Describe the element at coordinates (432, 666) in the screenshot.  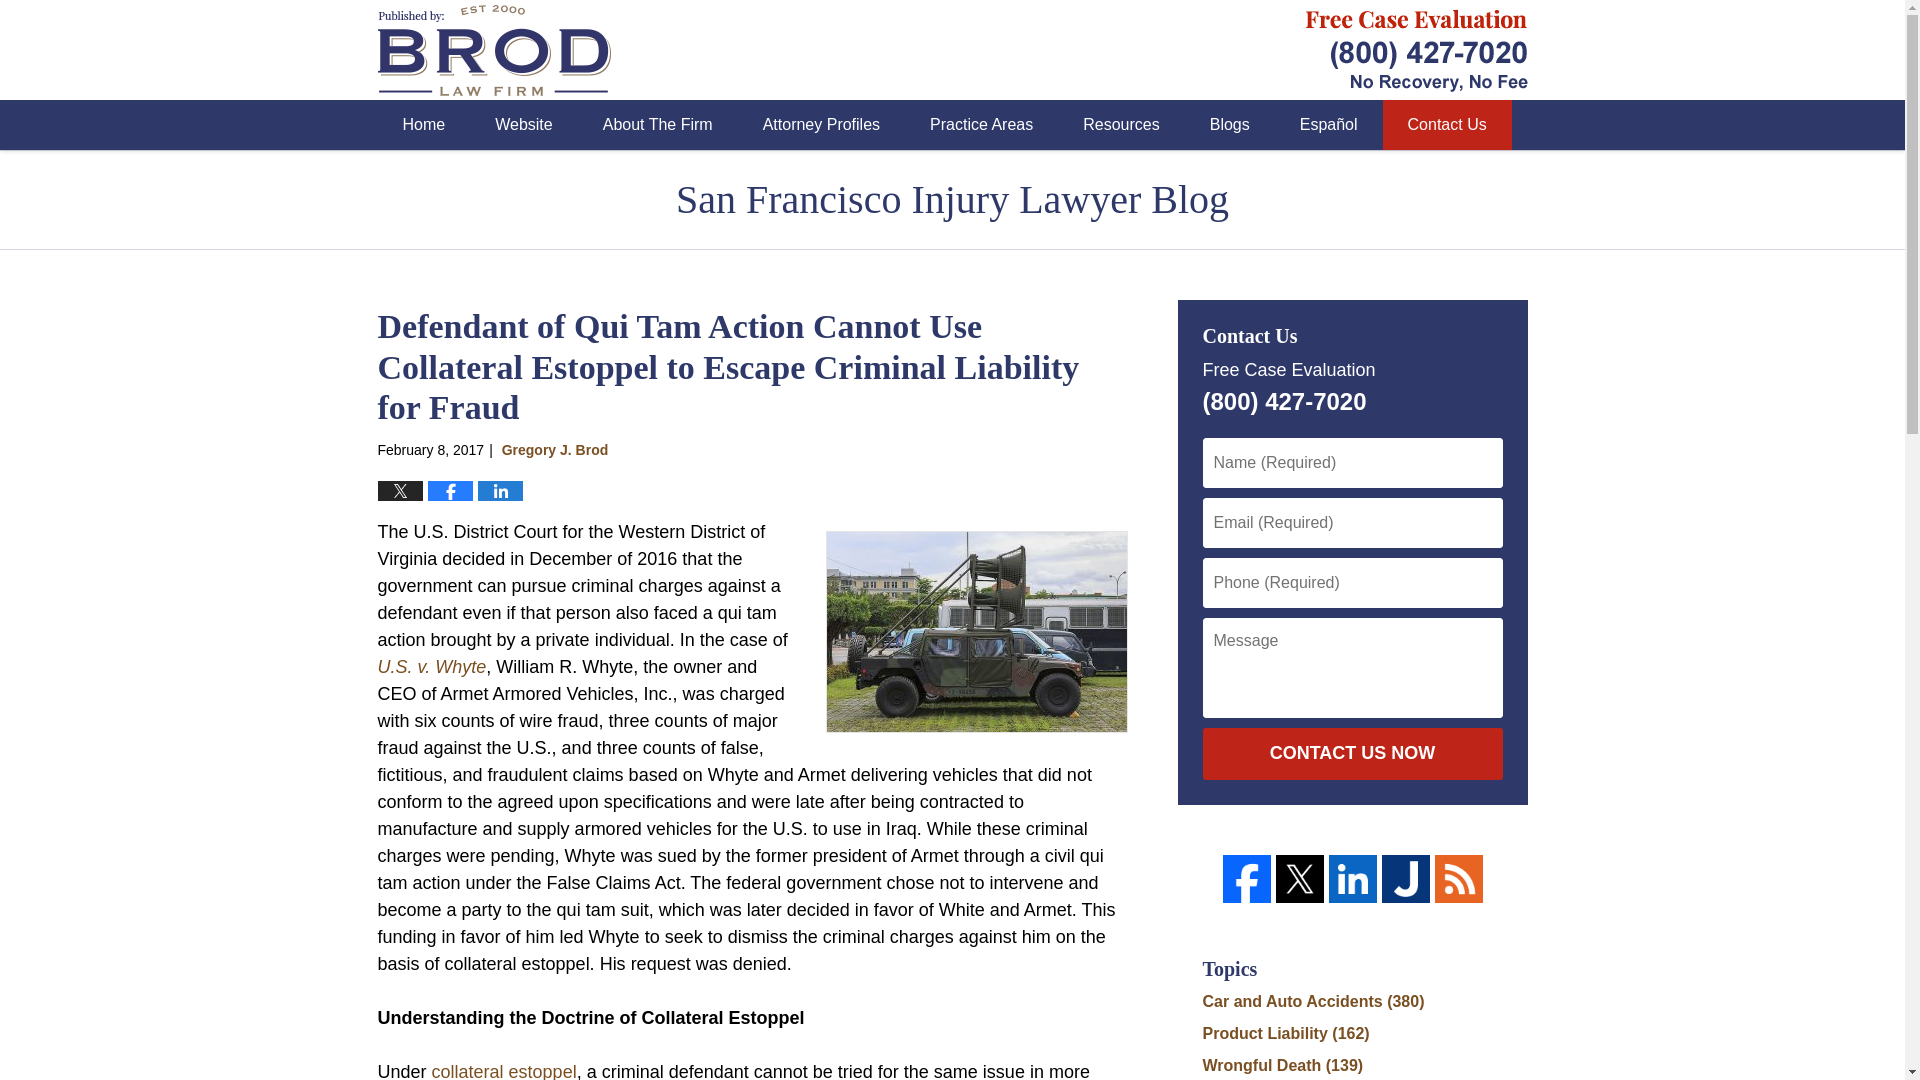
I see `U.S. v. Whyte` at that location.